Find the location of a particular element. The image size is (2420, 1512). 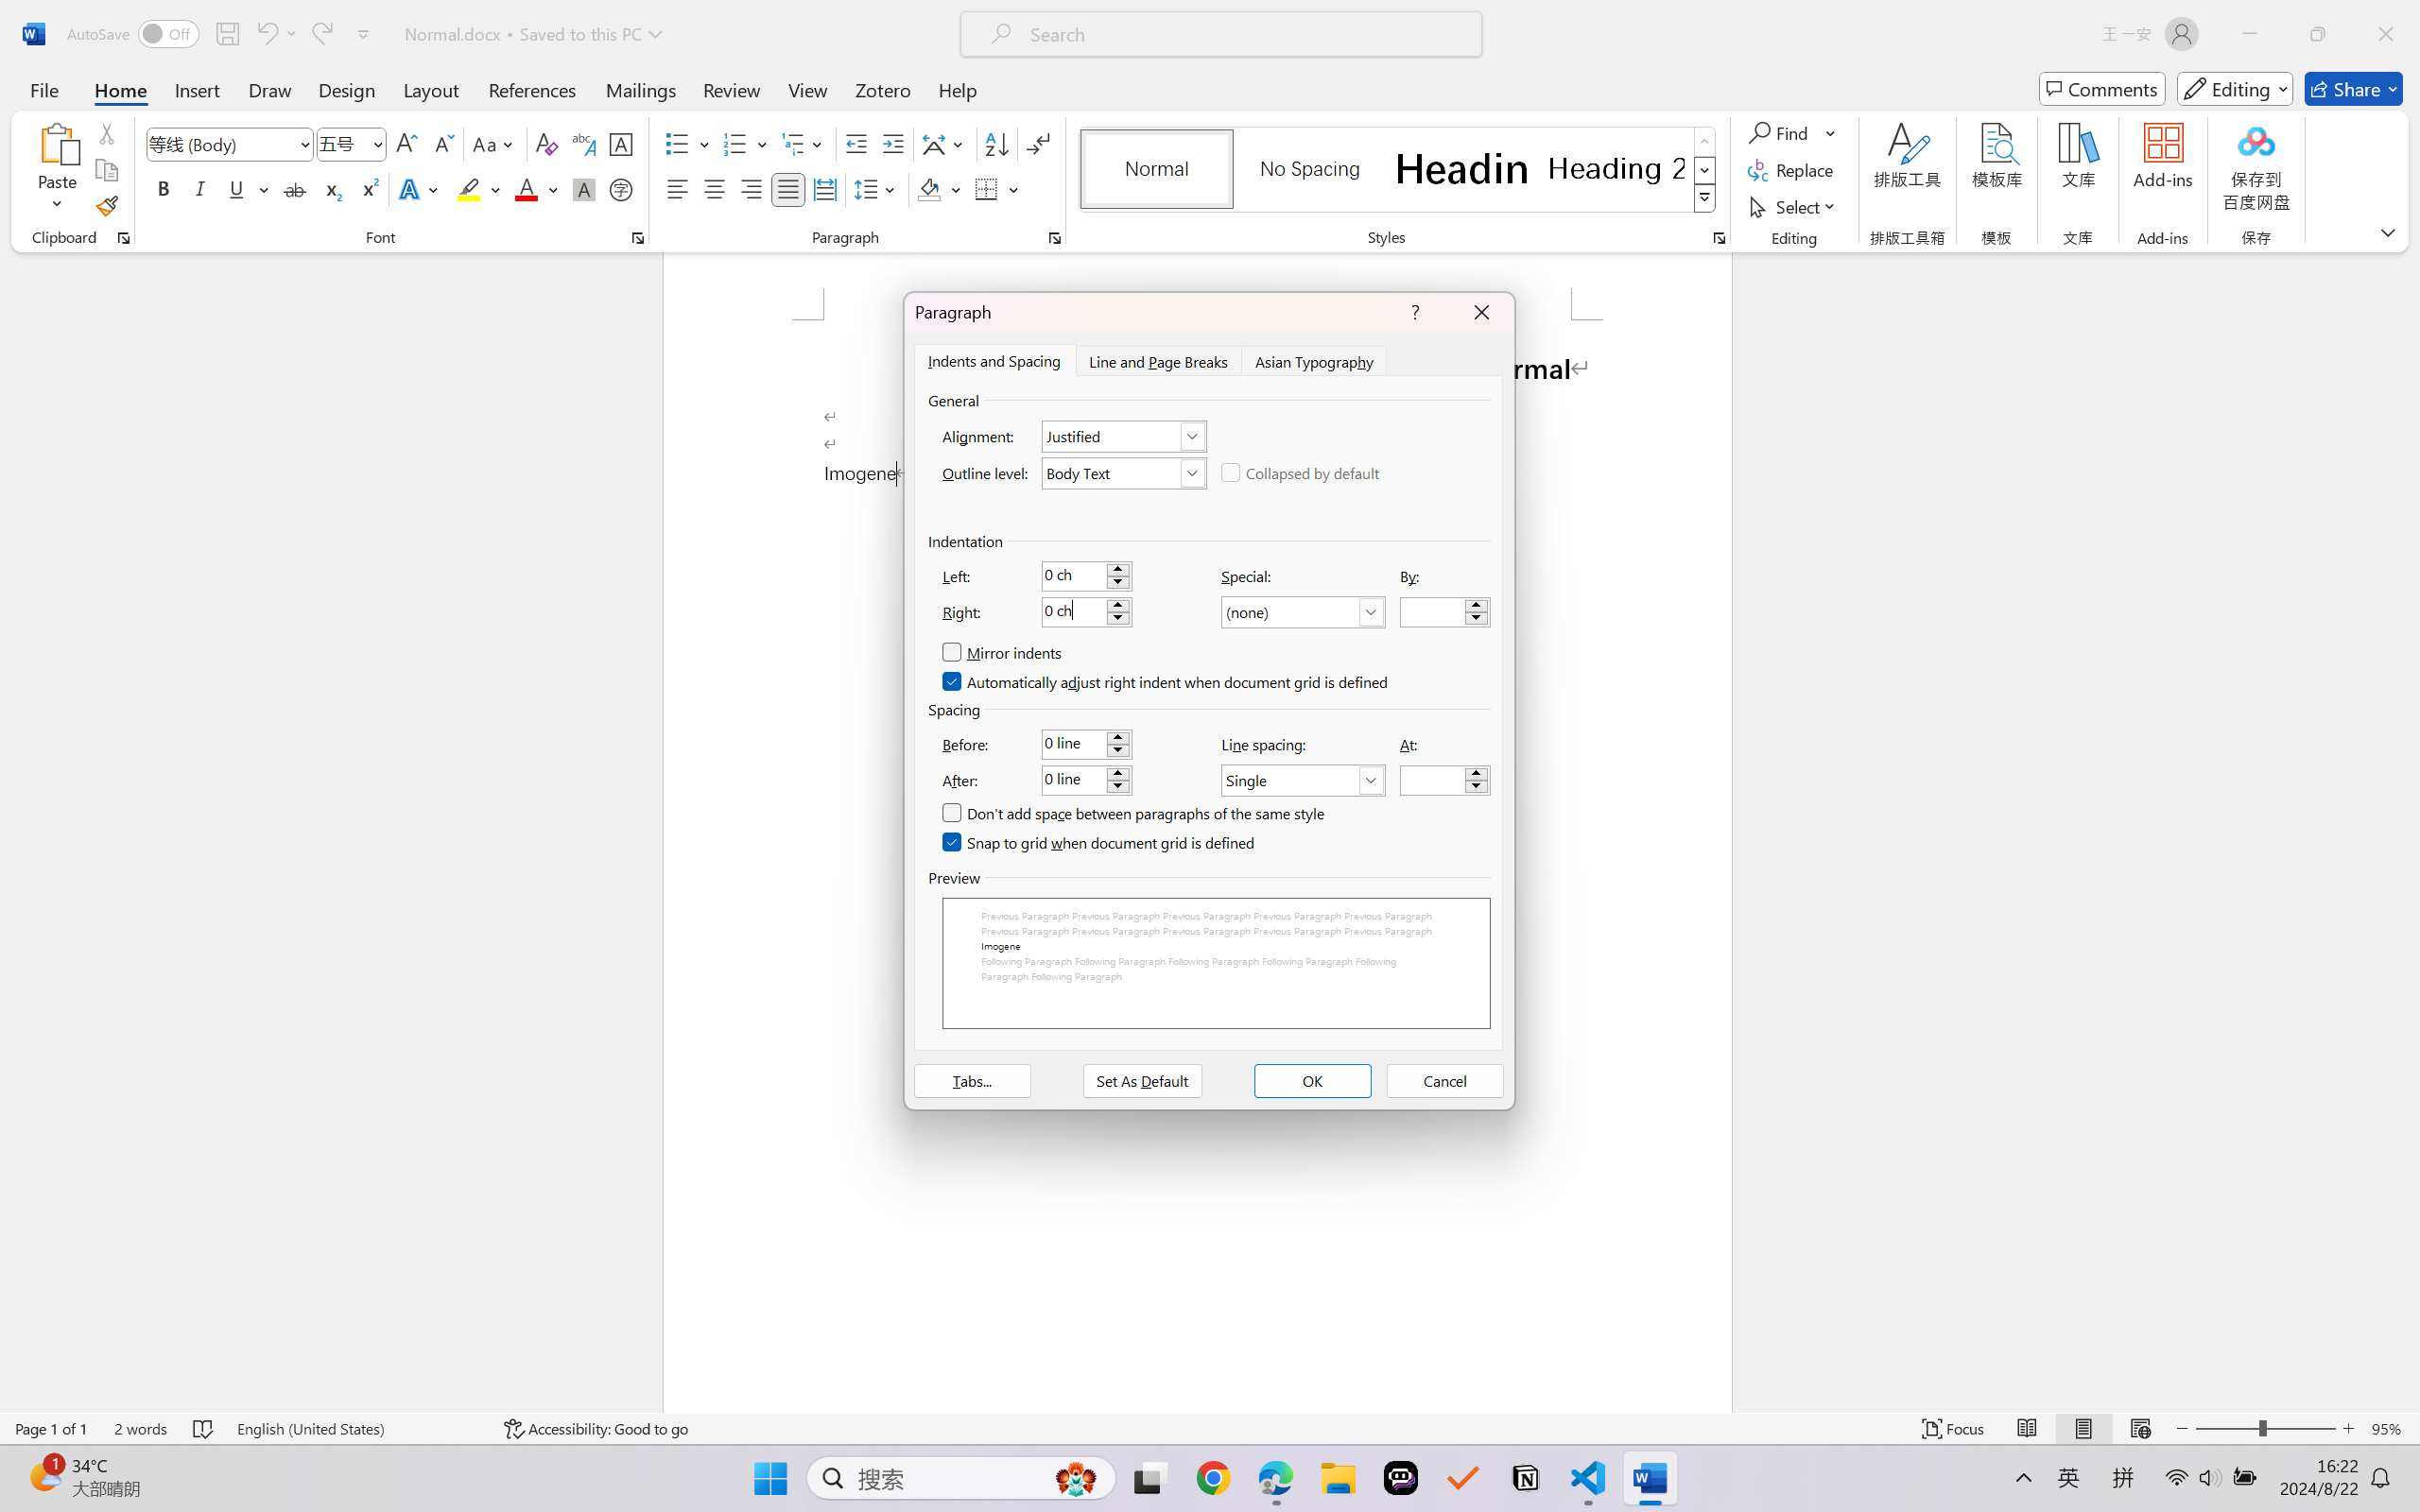

Before: is located at coordinates (1086, 744).